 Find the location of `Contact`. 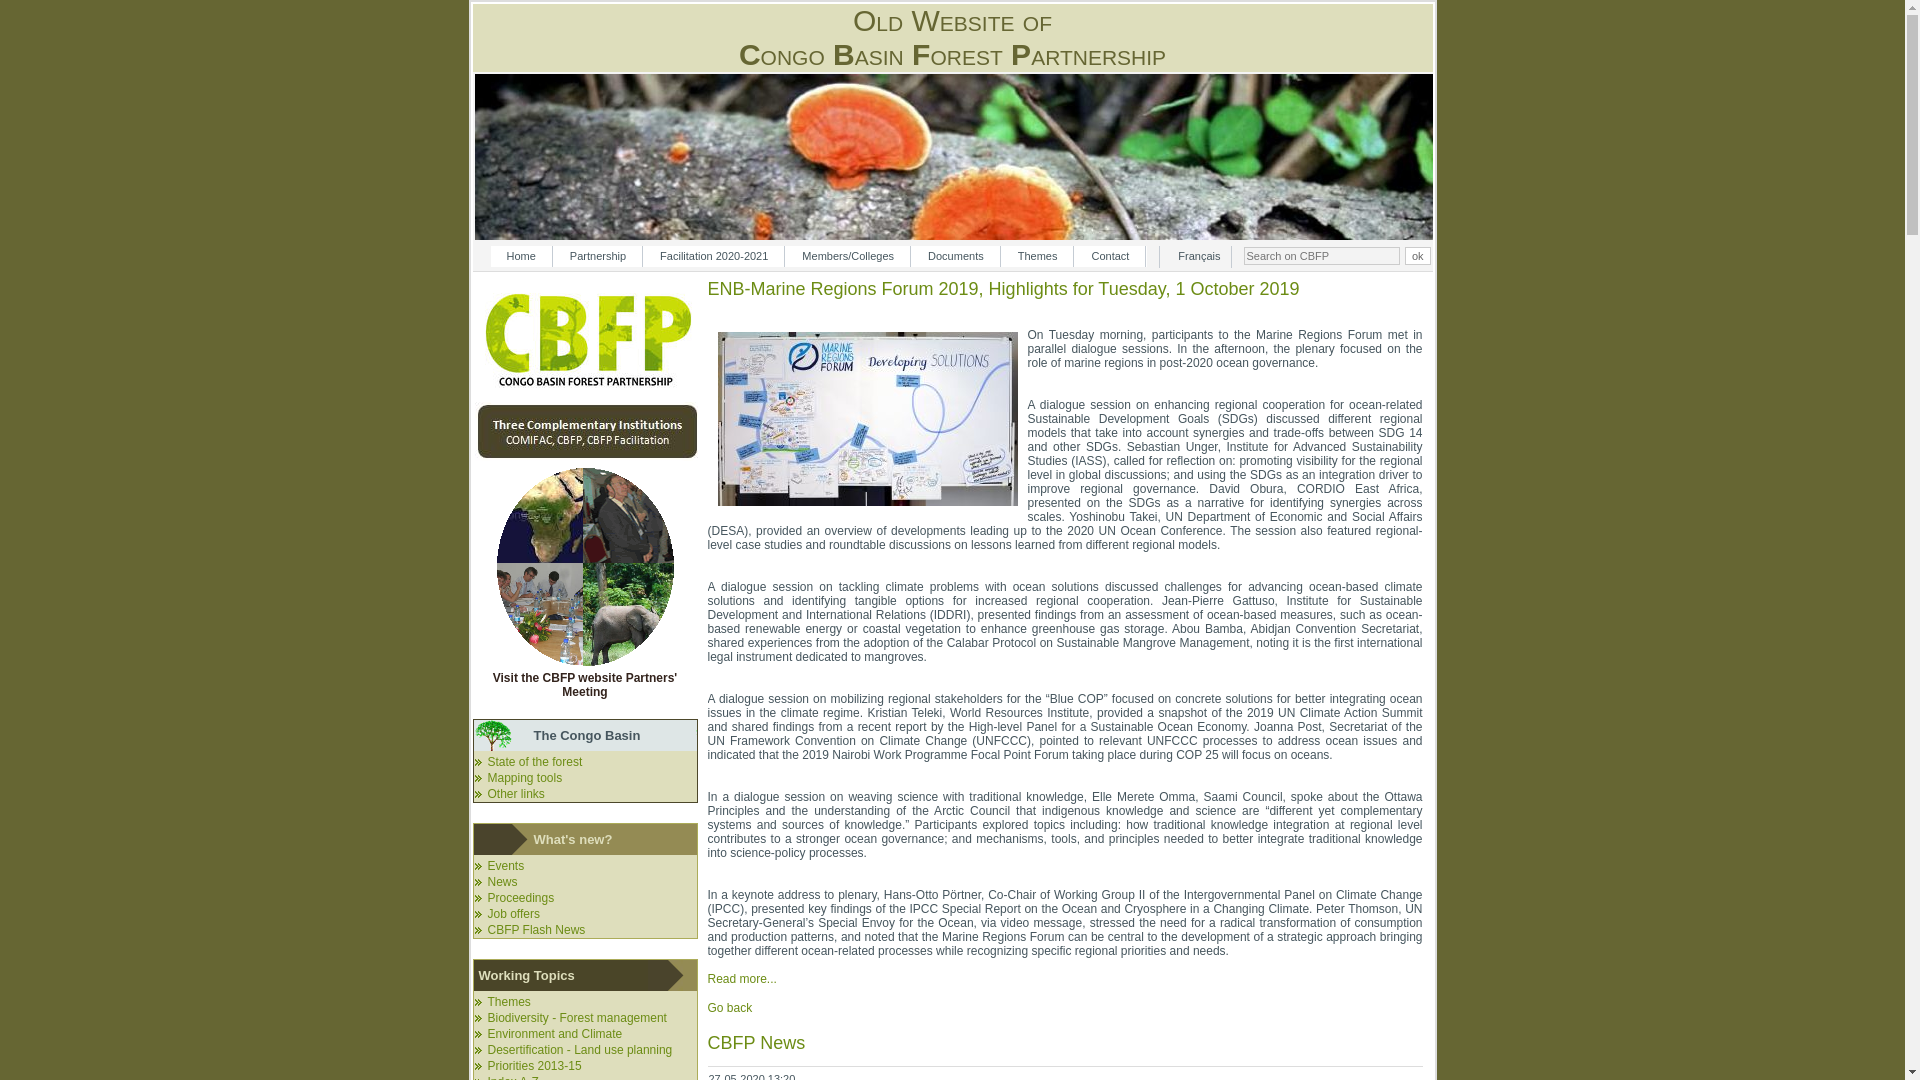

Contact is located at coordinates (1110, 256).